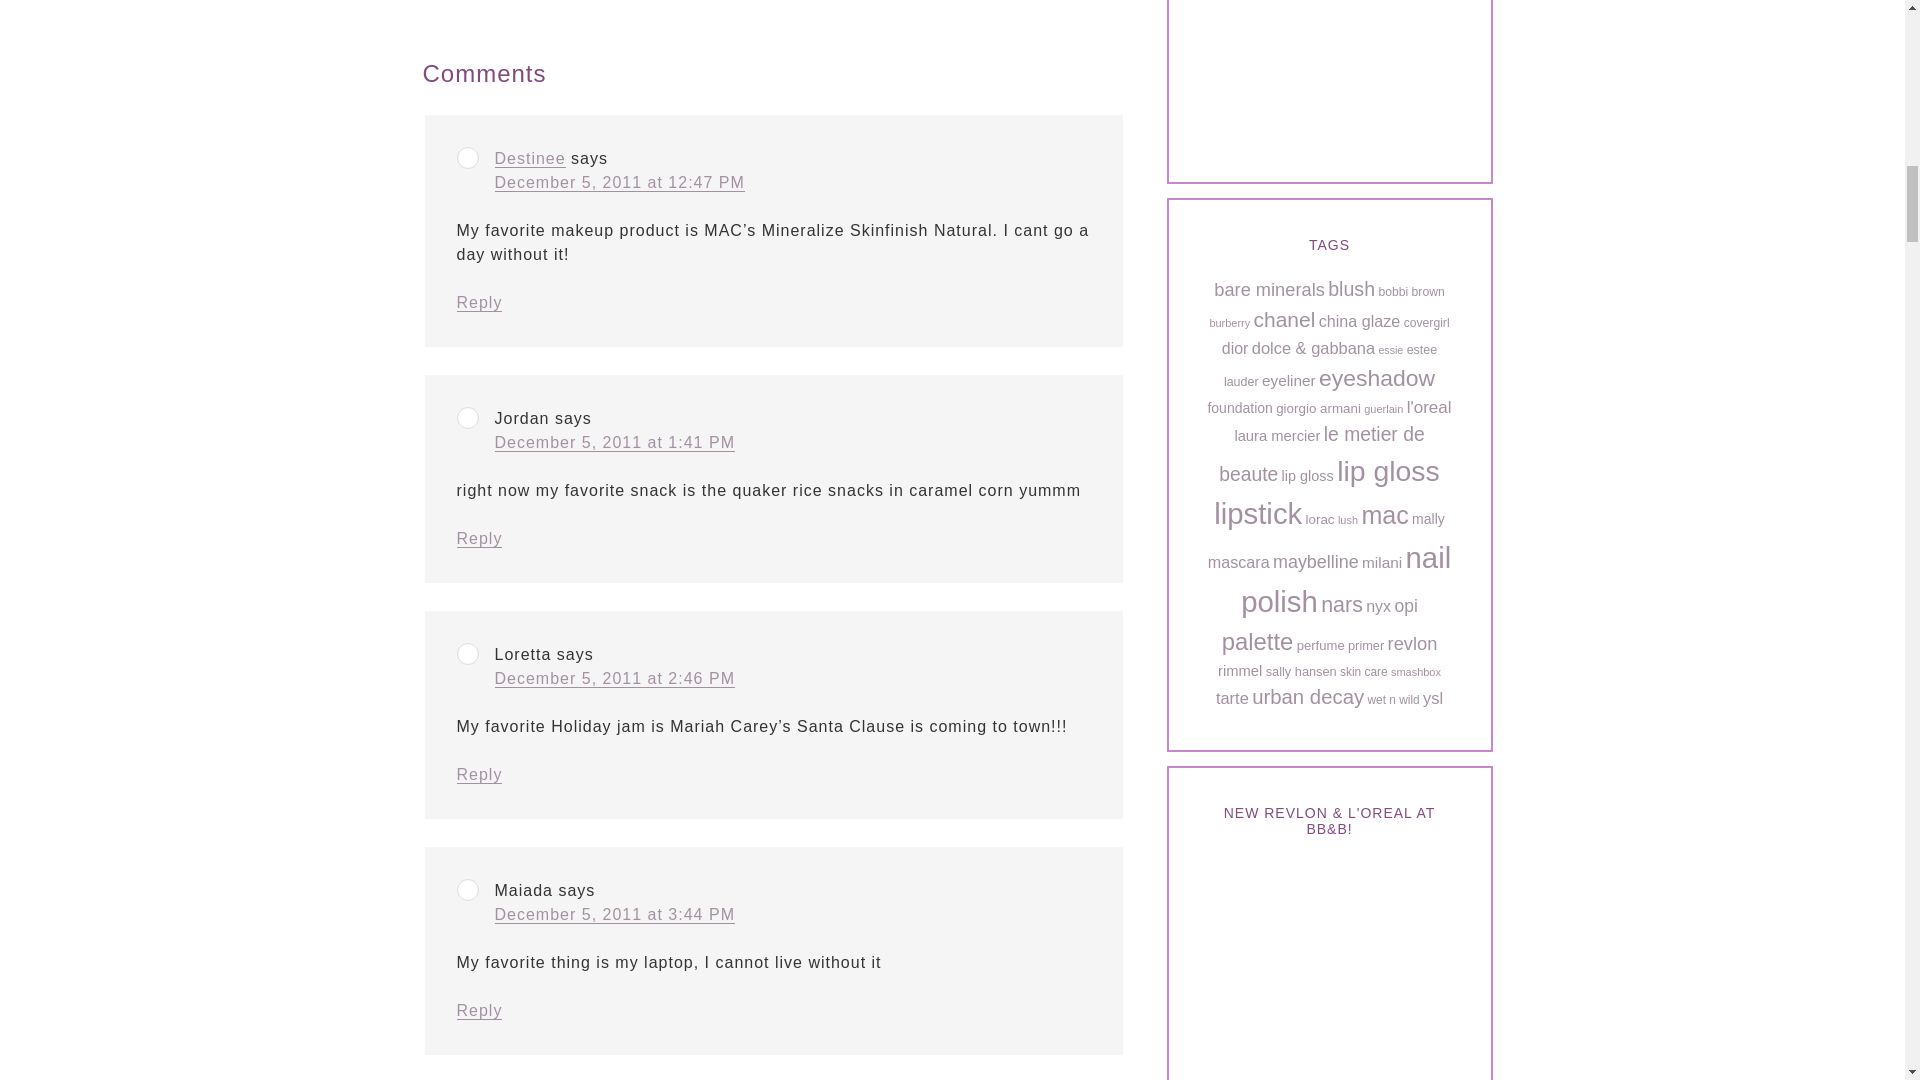  Describe the element at coordinates (618, 182) in the screenshot. I see `December 5, 2011 at 12:47 PM` at that location.